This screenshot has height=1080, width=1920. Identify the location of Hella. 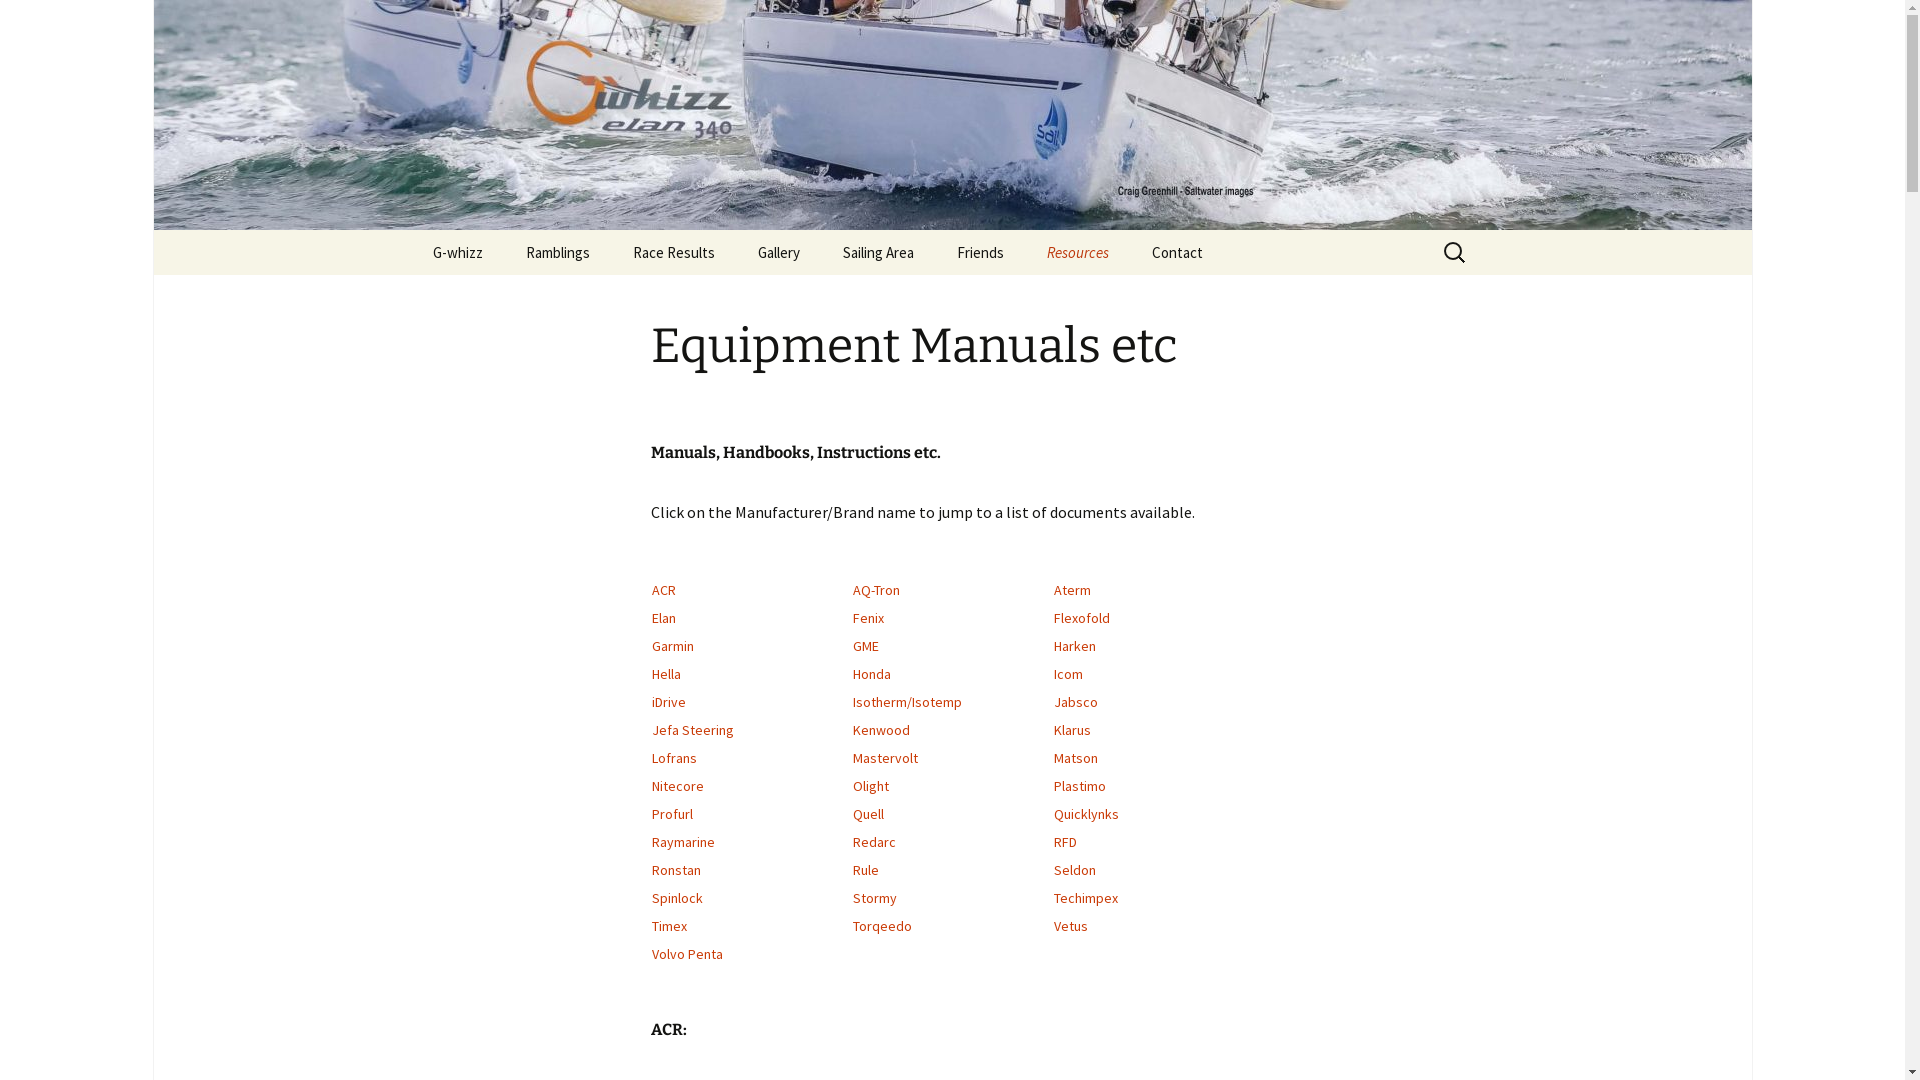
(666, 674).